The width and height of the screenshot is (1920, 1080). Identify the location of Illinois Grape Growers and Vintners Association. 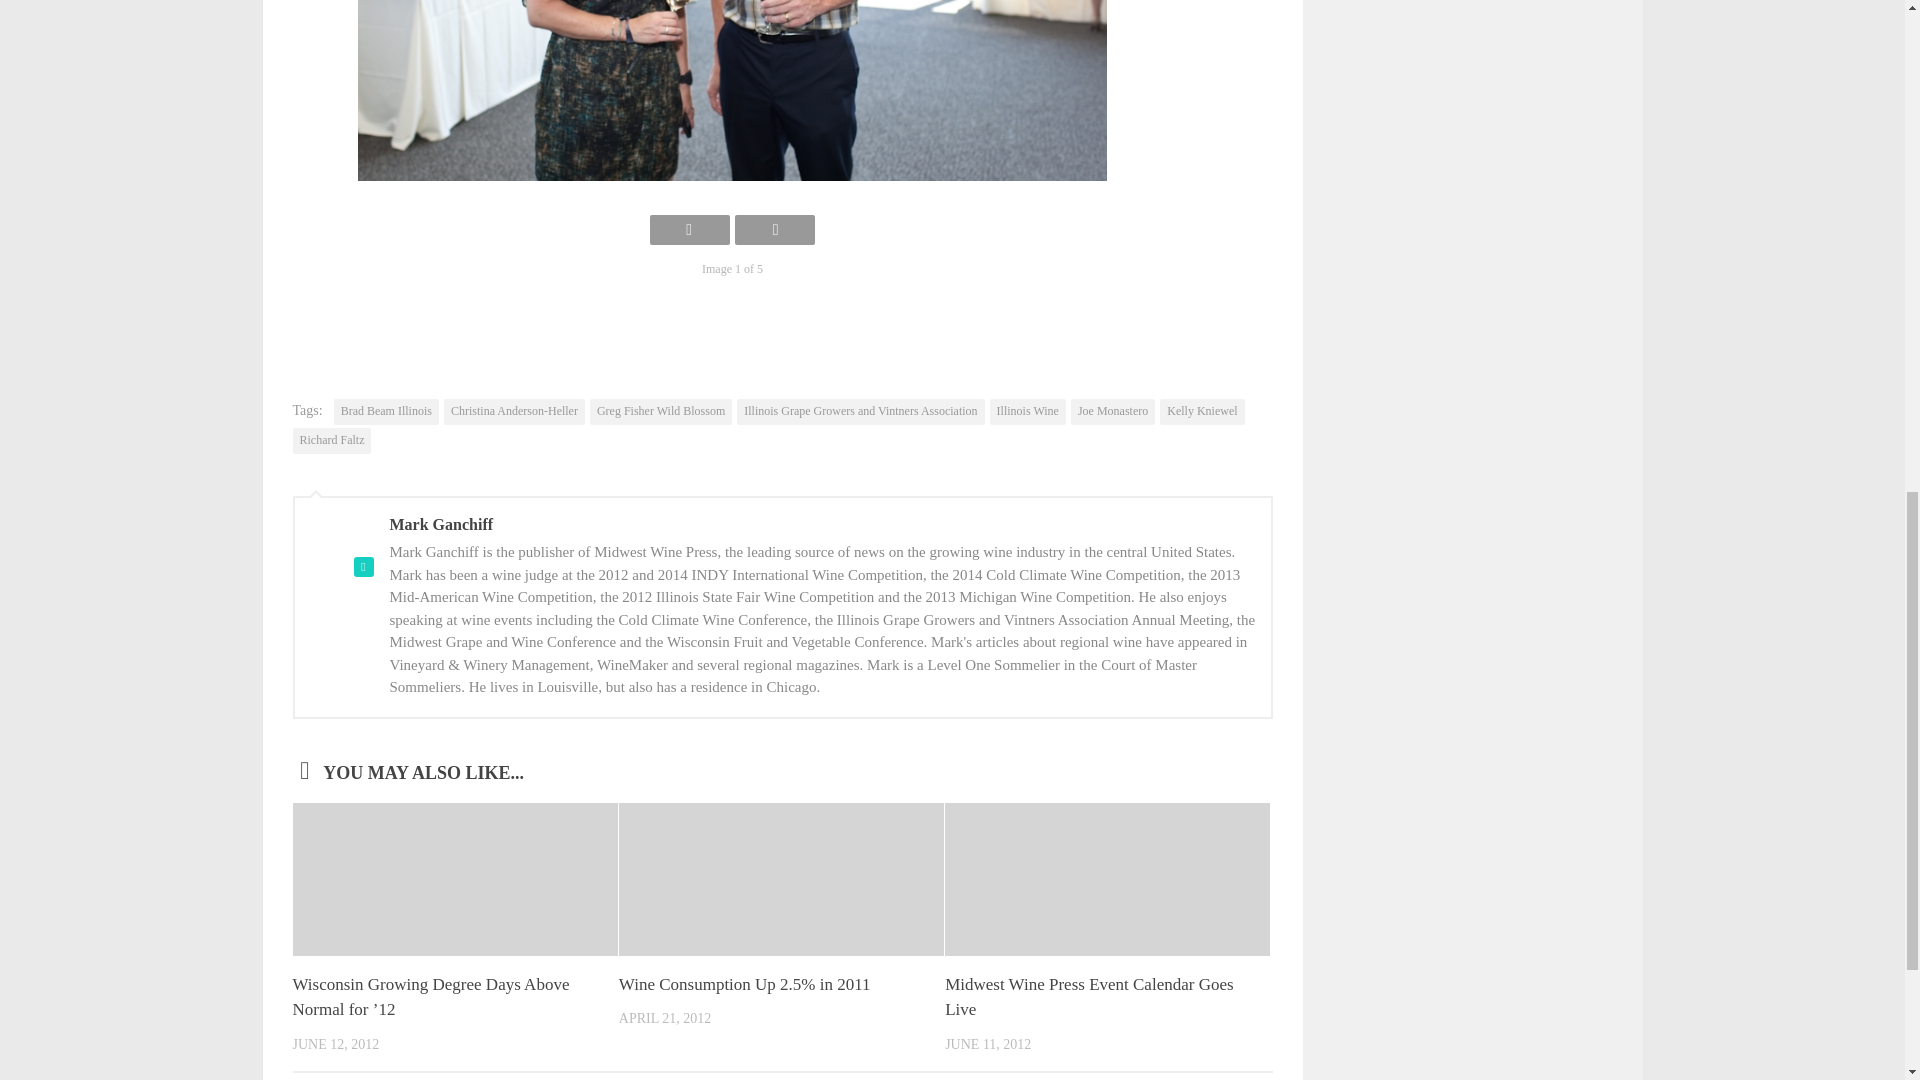
(860, 412).